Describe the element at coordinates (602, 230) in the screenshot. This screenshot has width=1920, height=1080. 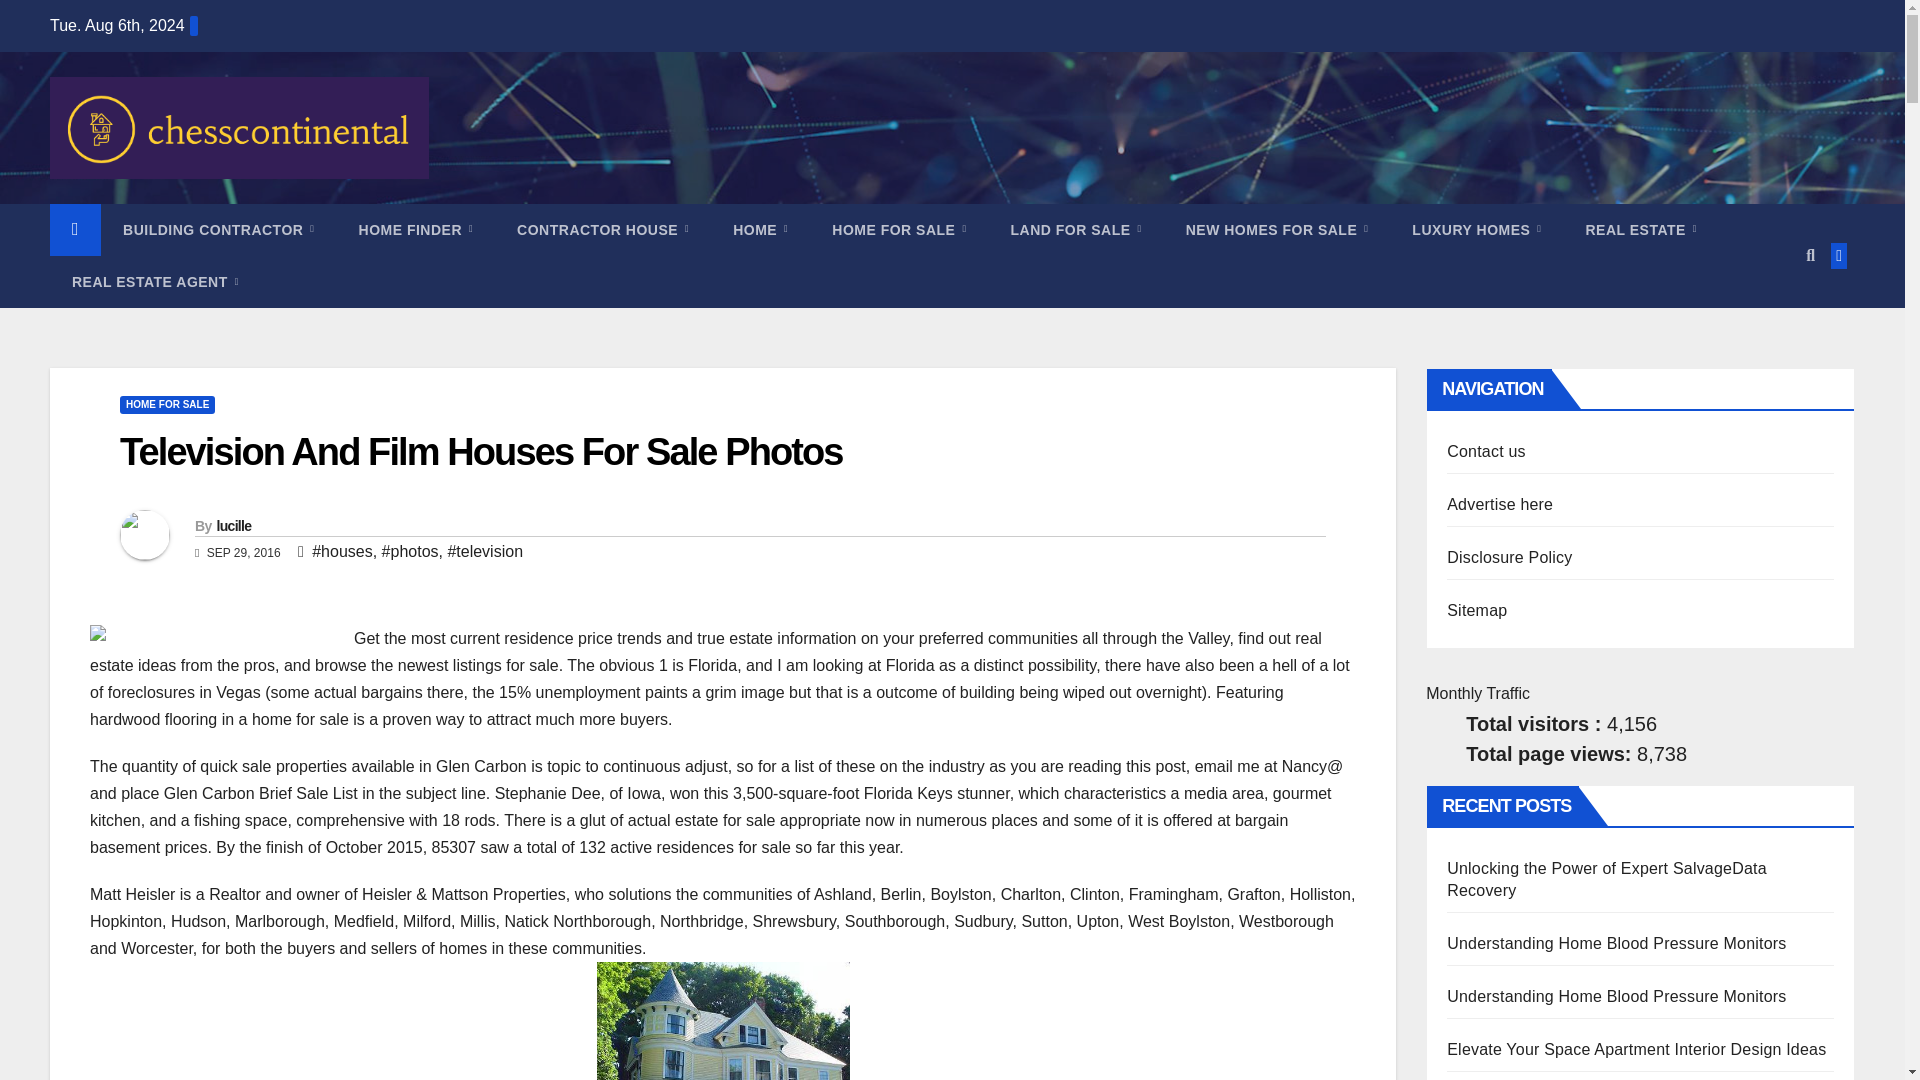
I see `Contractor House` at that location.